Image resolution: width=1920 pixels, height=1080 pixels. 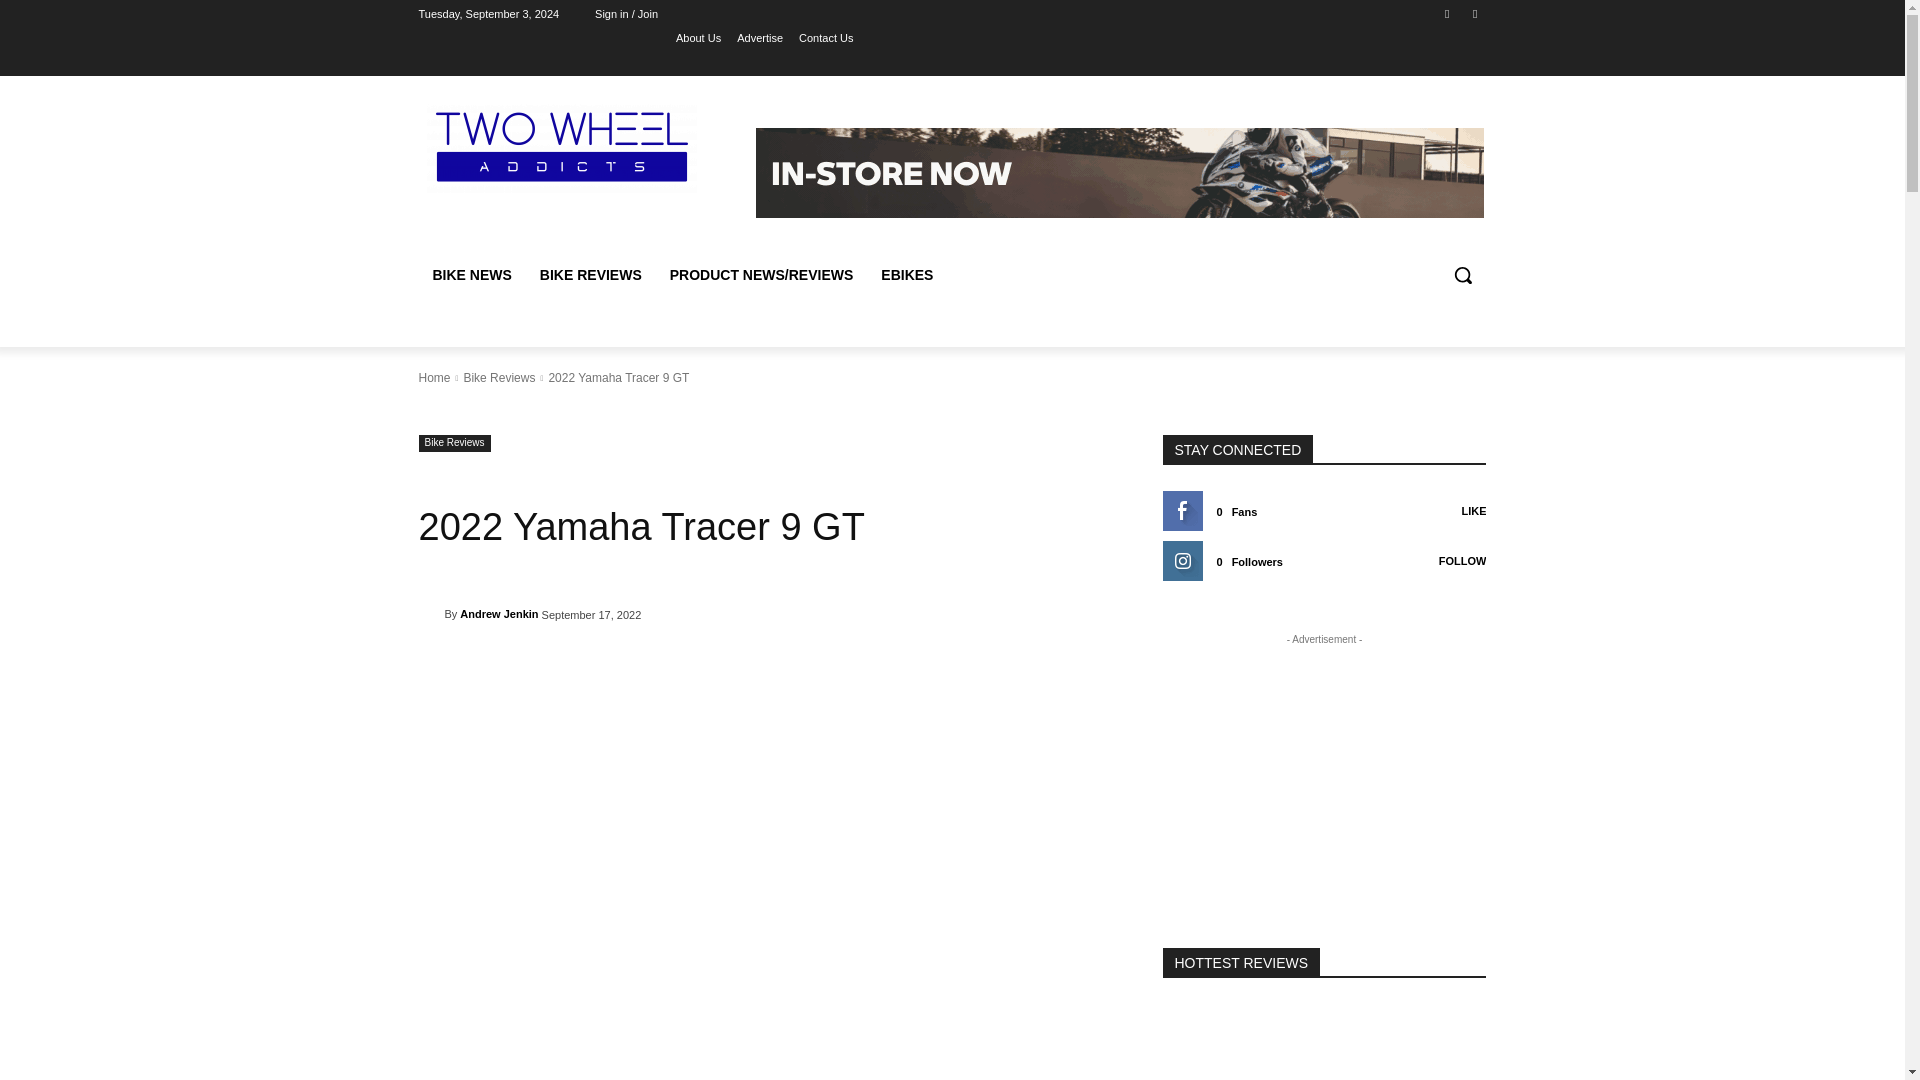 What do you see at coordinates (1474, 13) in the screenshot?
I see `Instagram` at bounding box center [1474, 13].